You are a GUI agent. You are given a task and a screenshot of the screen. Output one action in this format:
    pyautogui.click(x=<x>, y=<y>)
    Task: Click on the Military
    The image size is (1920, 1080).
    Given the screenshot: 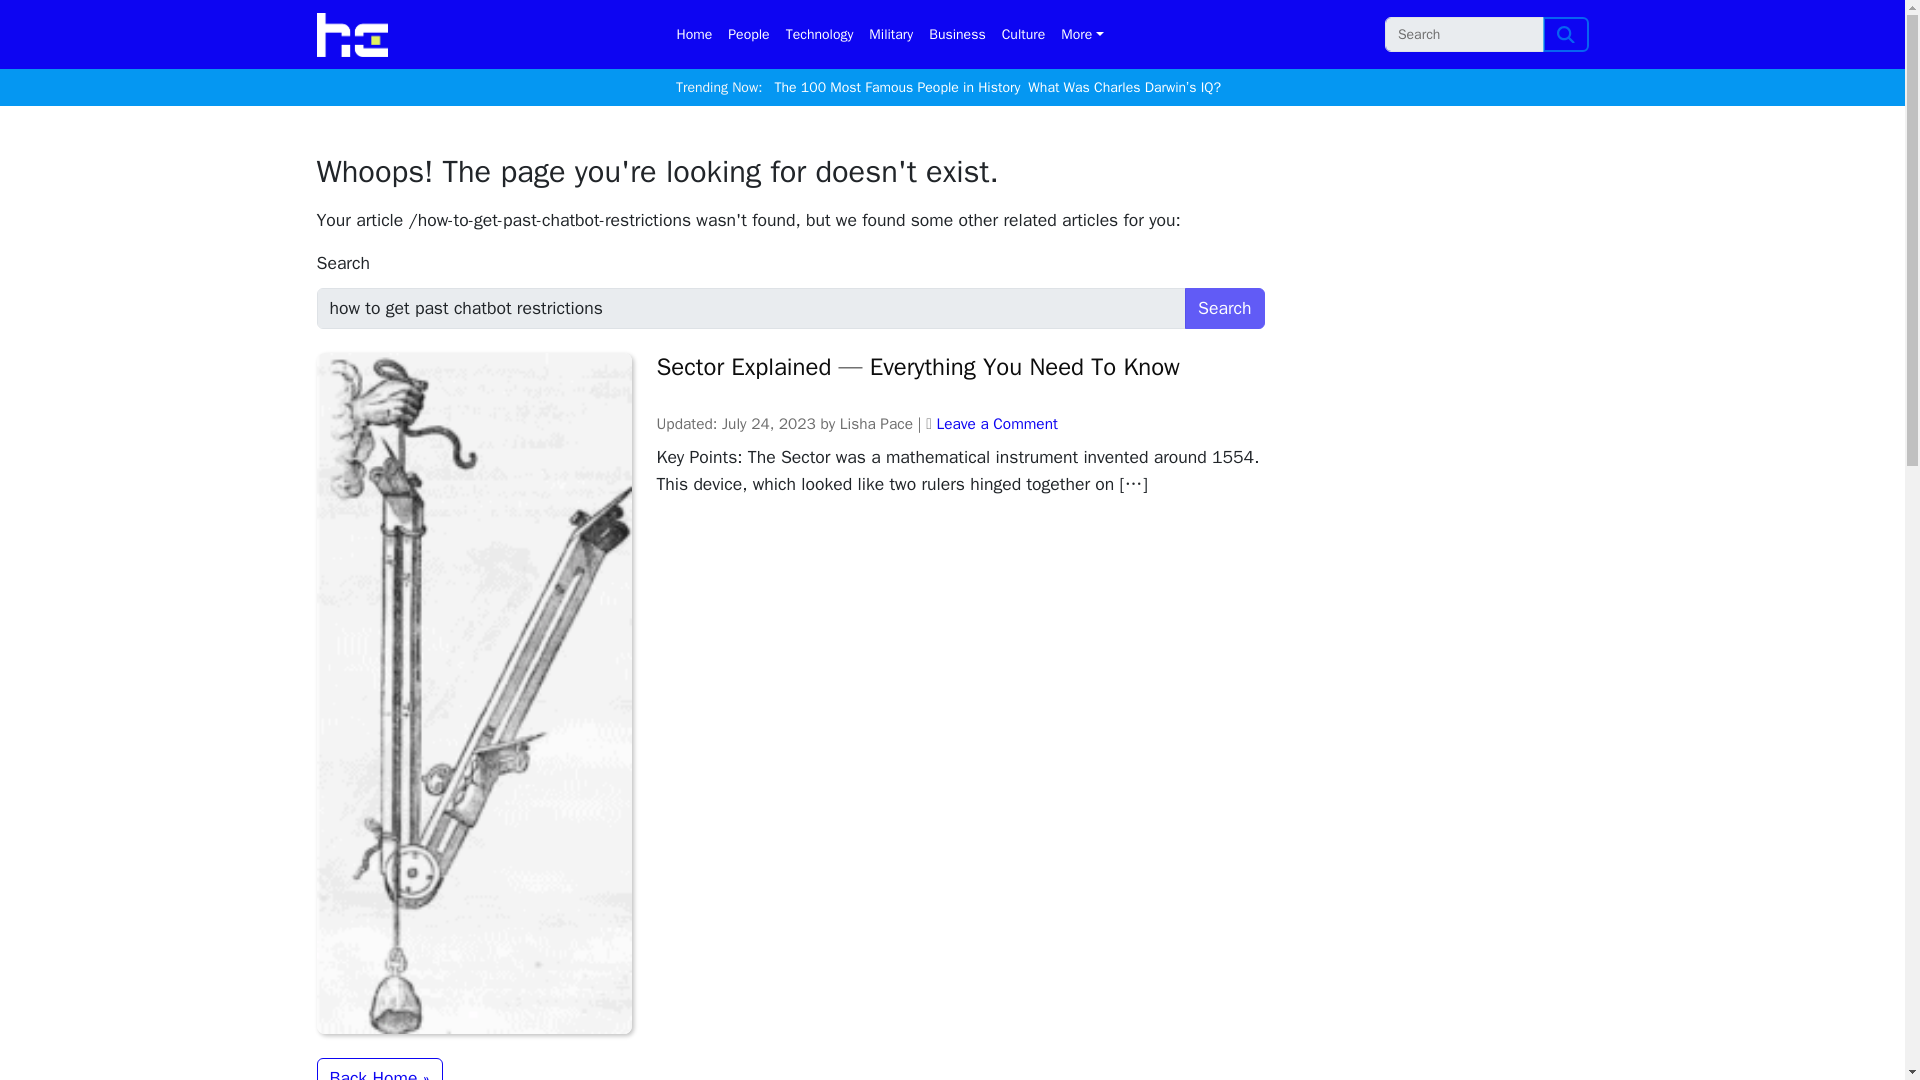 What is the action you would take?
    pyautogui.click(x=890, y=34)
    